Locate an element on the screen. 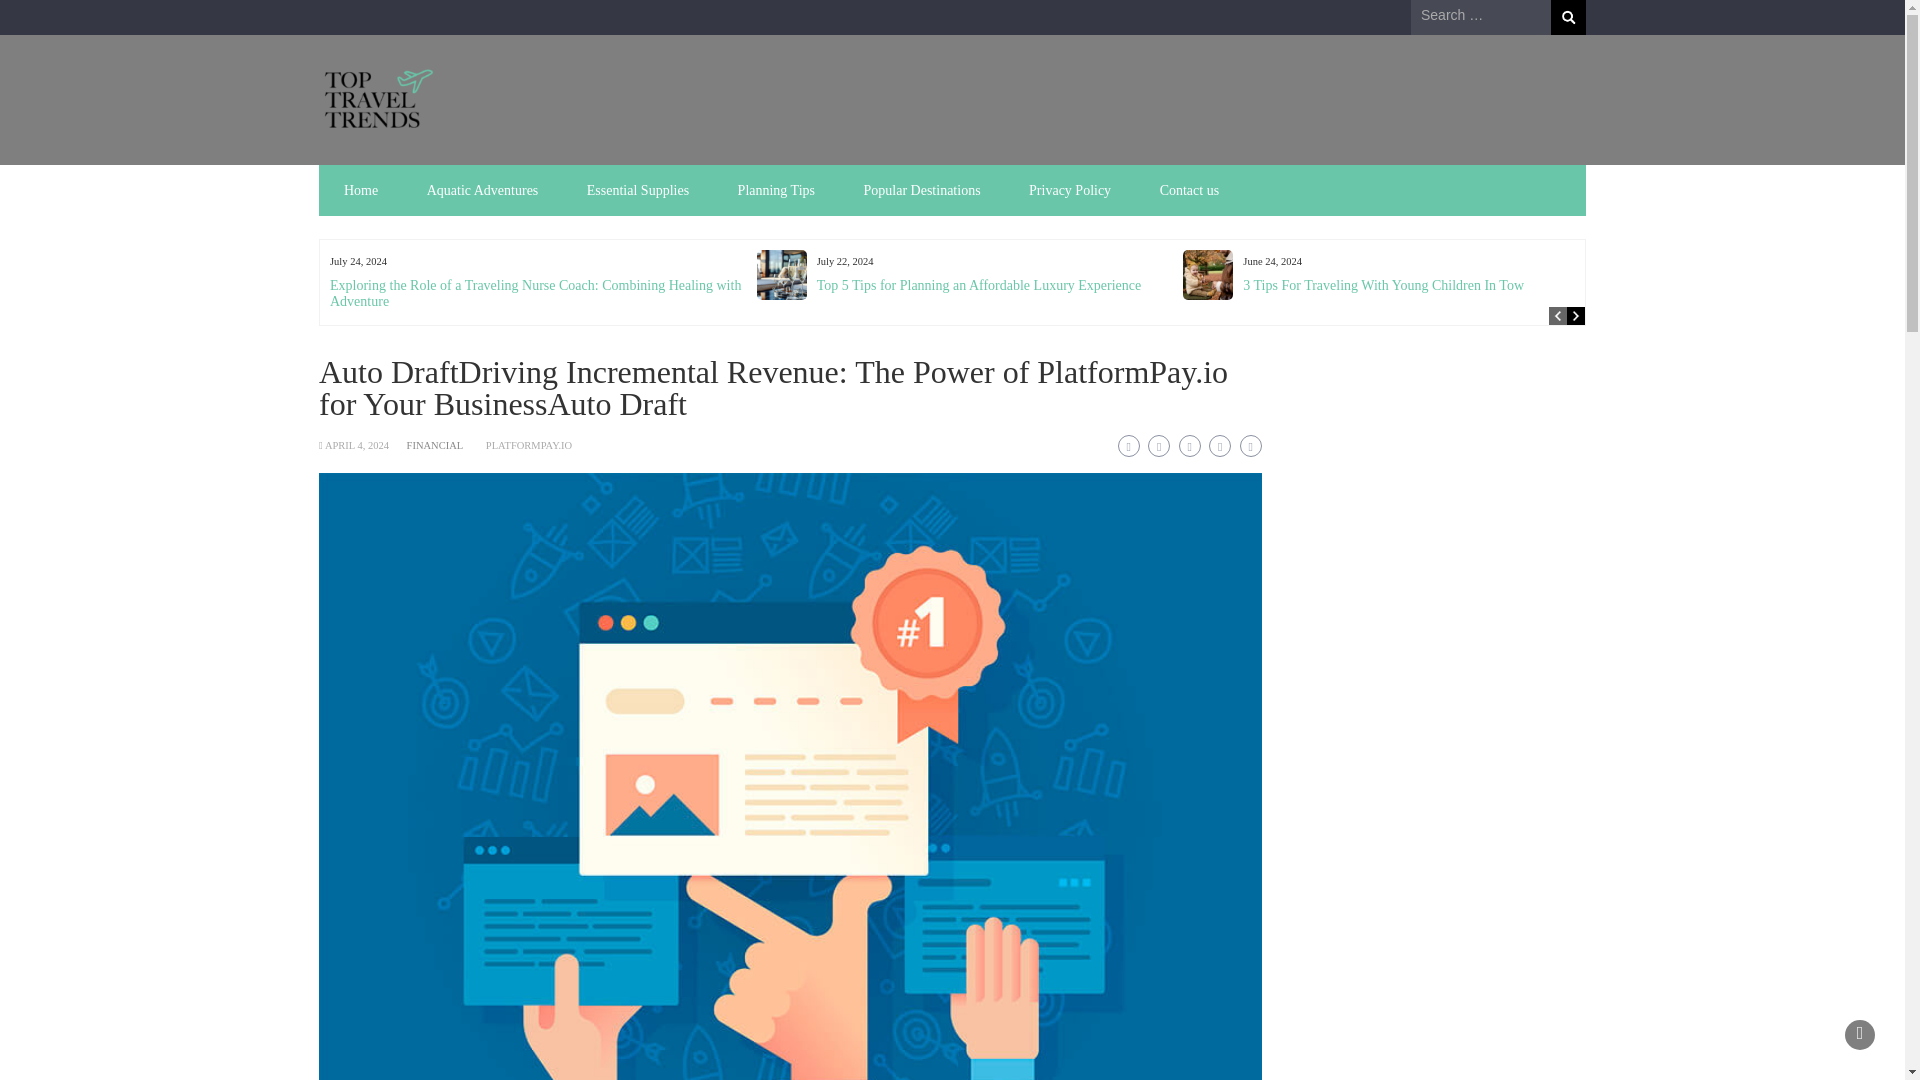  PLATFORMPAY.IO is located at coordinates (528, 445).